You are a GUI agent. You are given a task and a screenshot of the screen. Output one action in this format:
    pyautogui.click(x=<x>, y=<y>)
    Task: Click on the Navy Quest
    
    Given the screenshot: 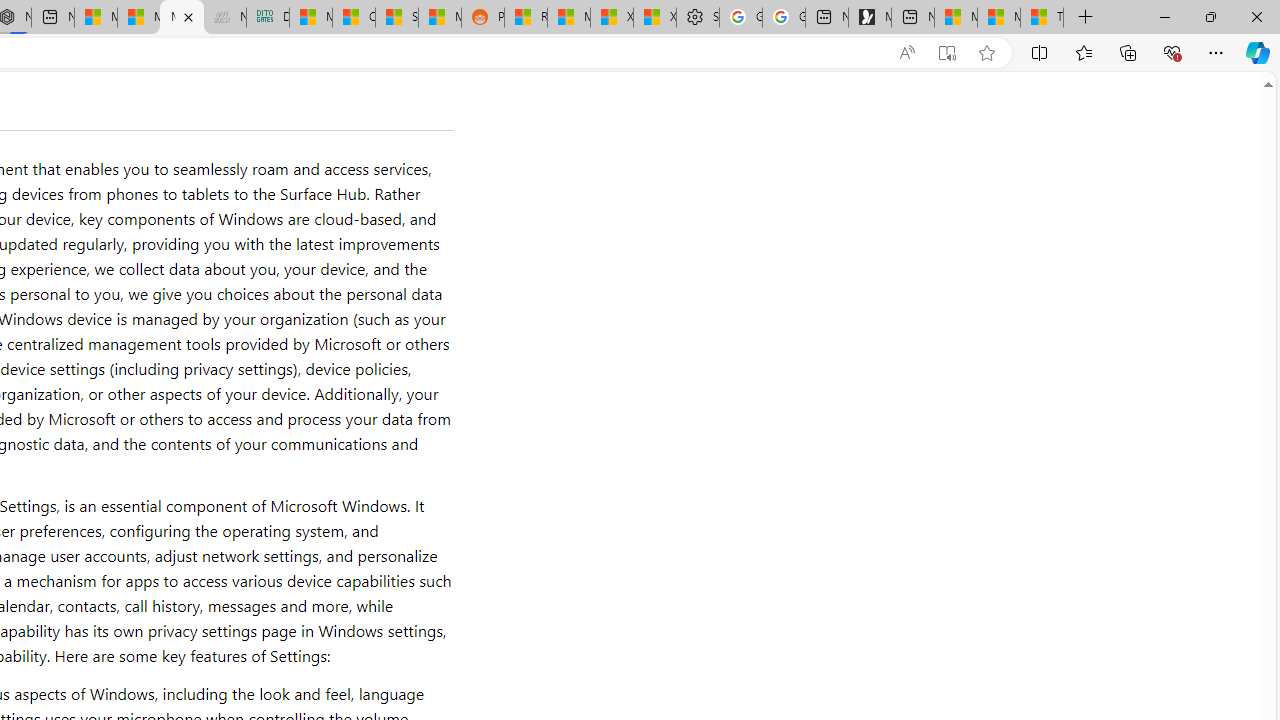 What is the action you would take?
    pyautogui.click(x=224, y=18)
    